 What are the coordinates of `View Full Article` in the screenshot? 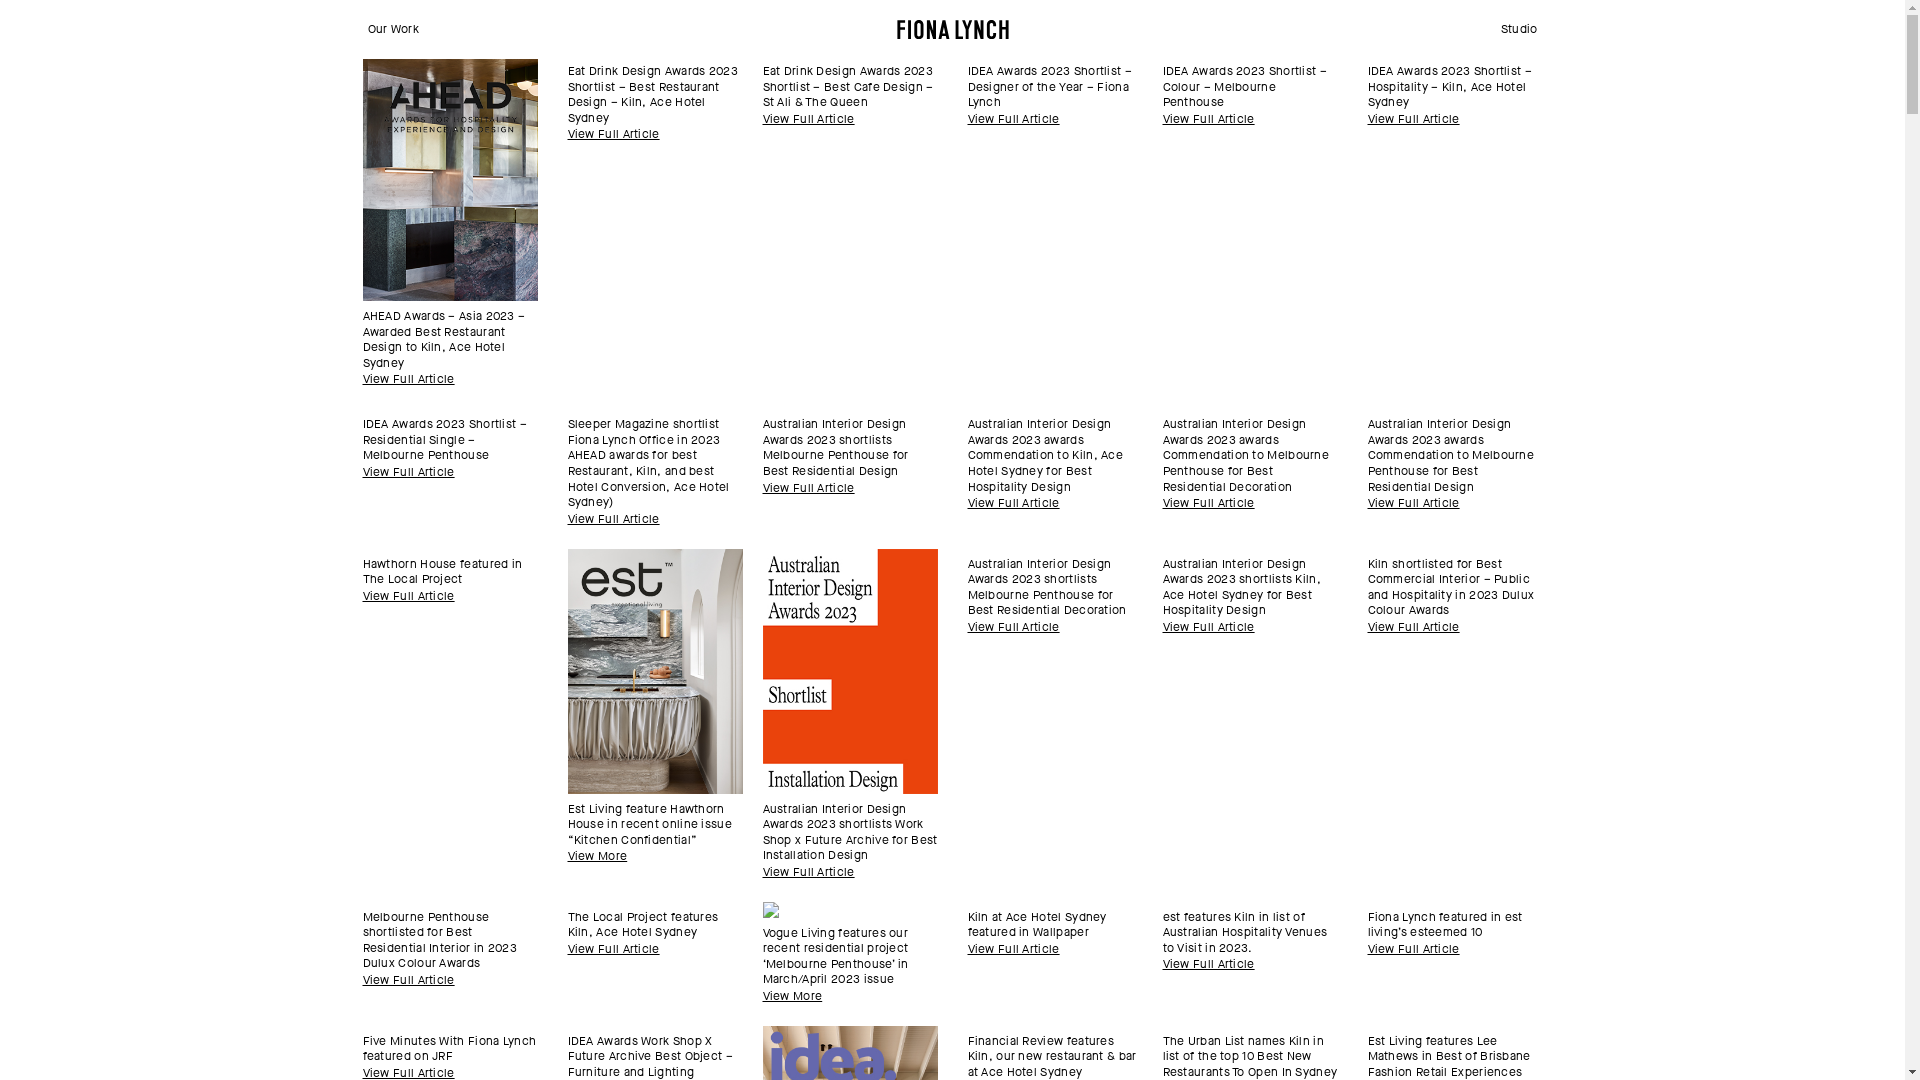 It's located at (408, 472).